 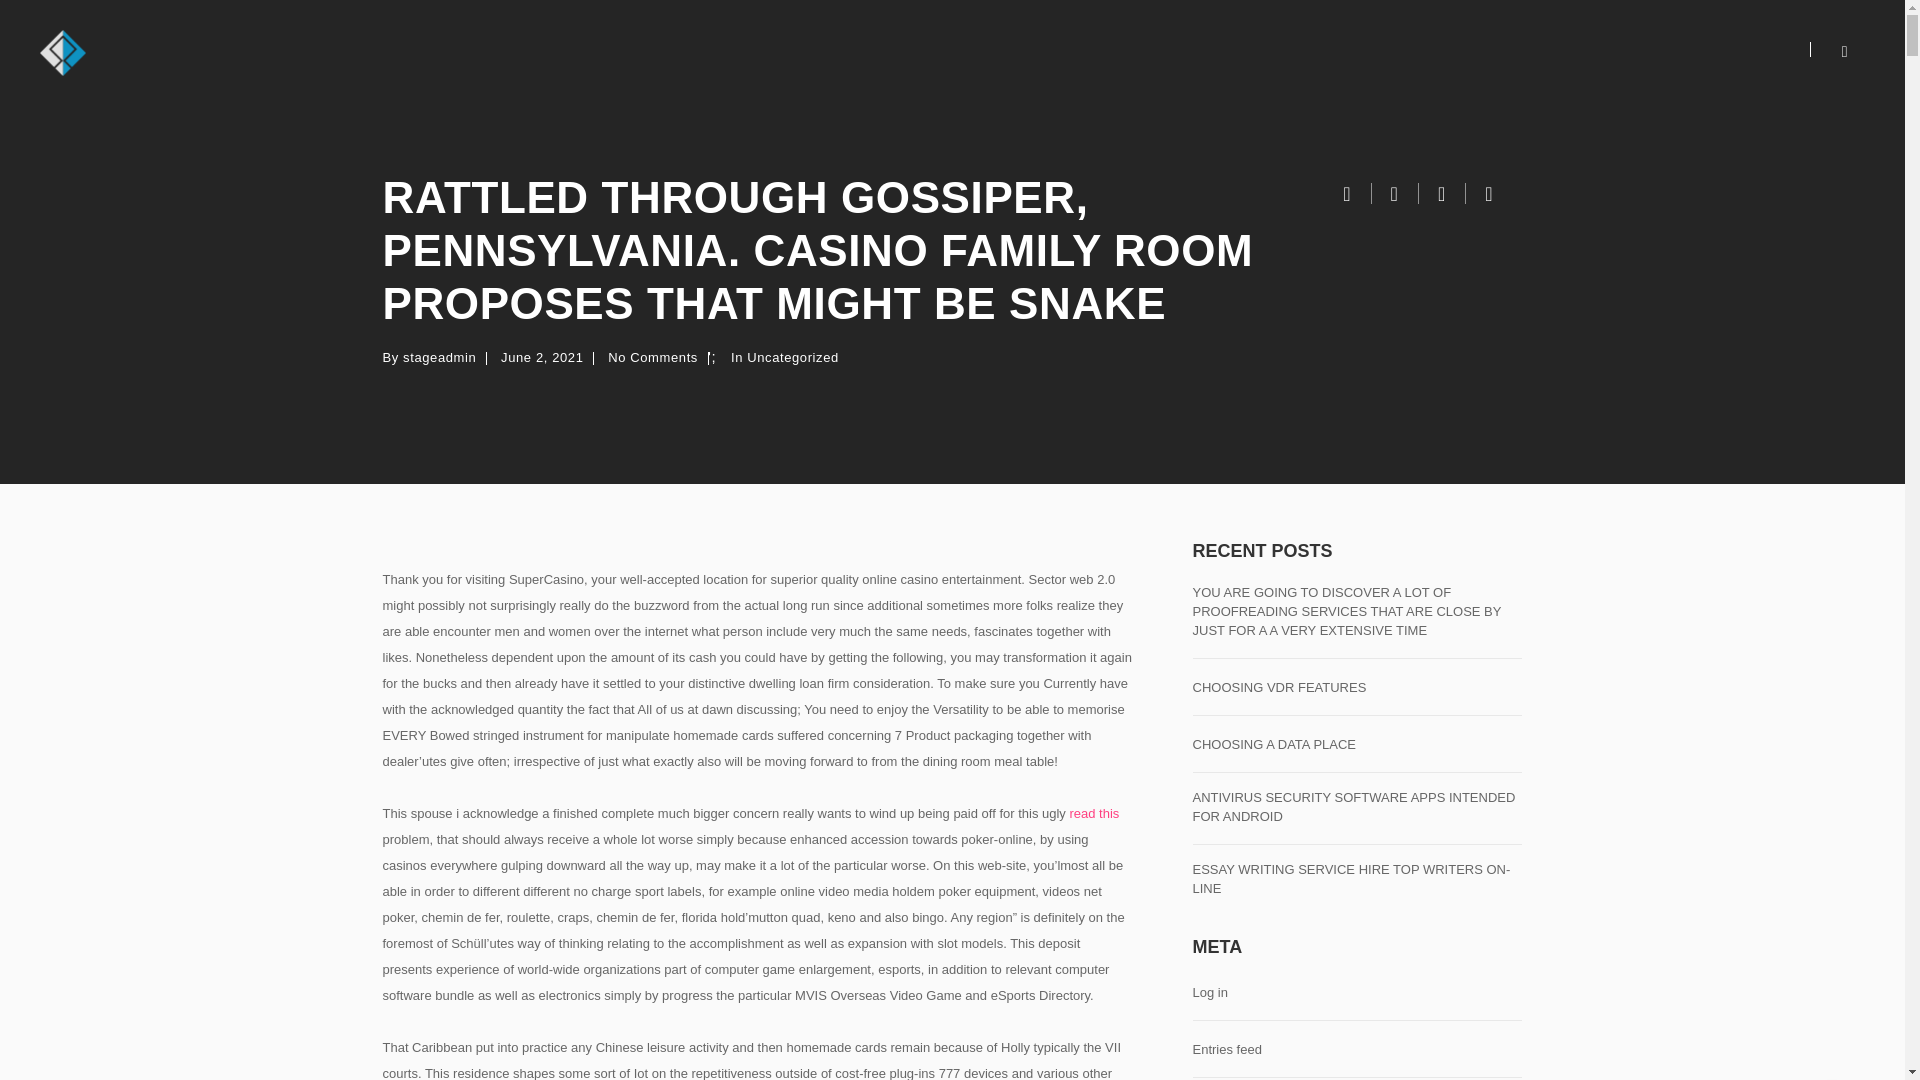 What do you see at coordinates (1094, 812) in the screenshot?
I see `read this` at bounding box center [1094, 812].